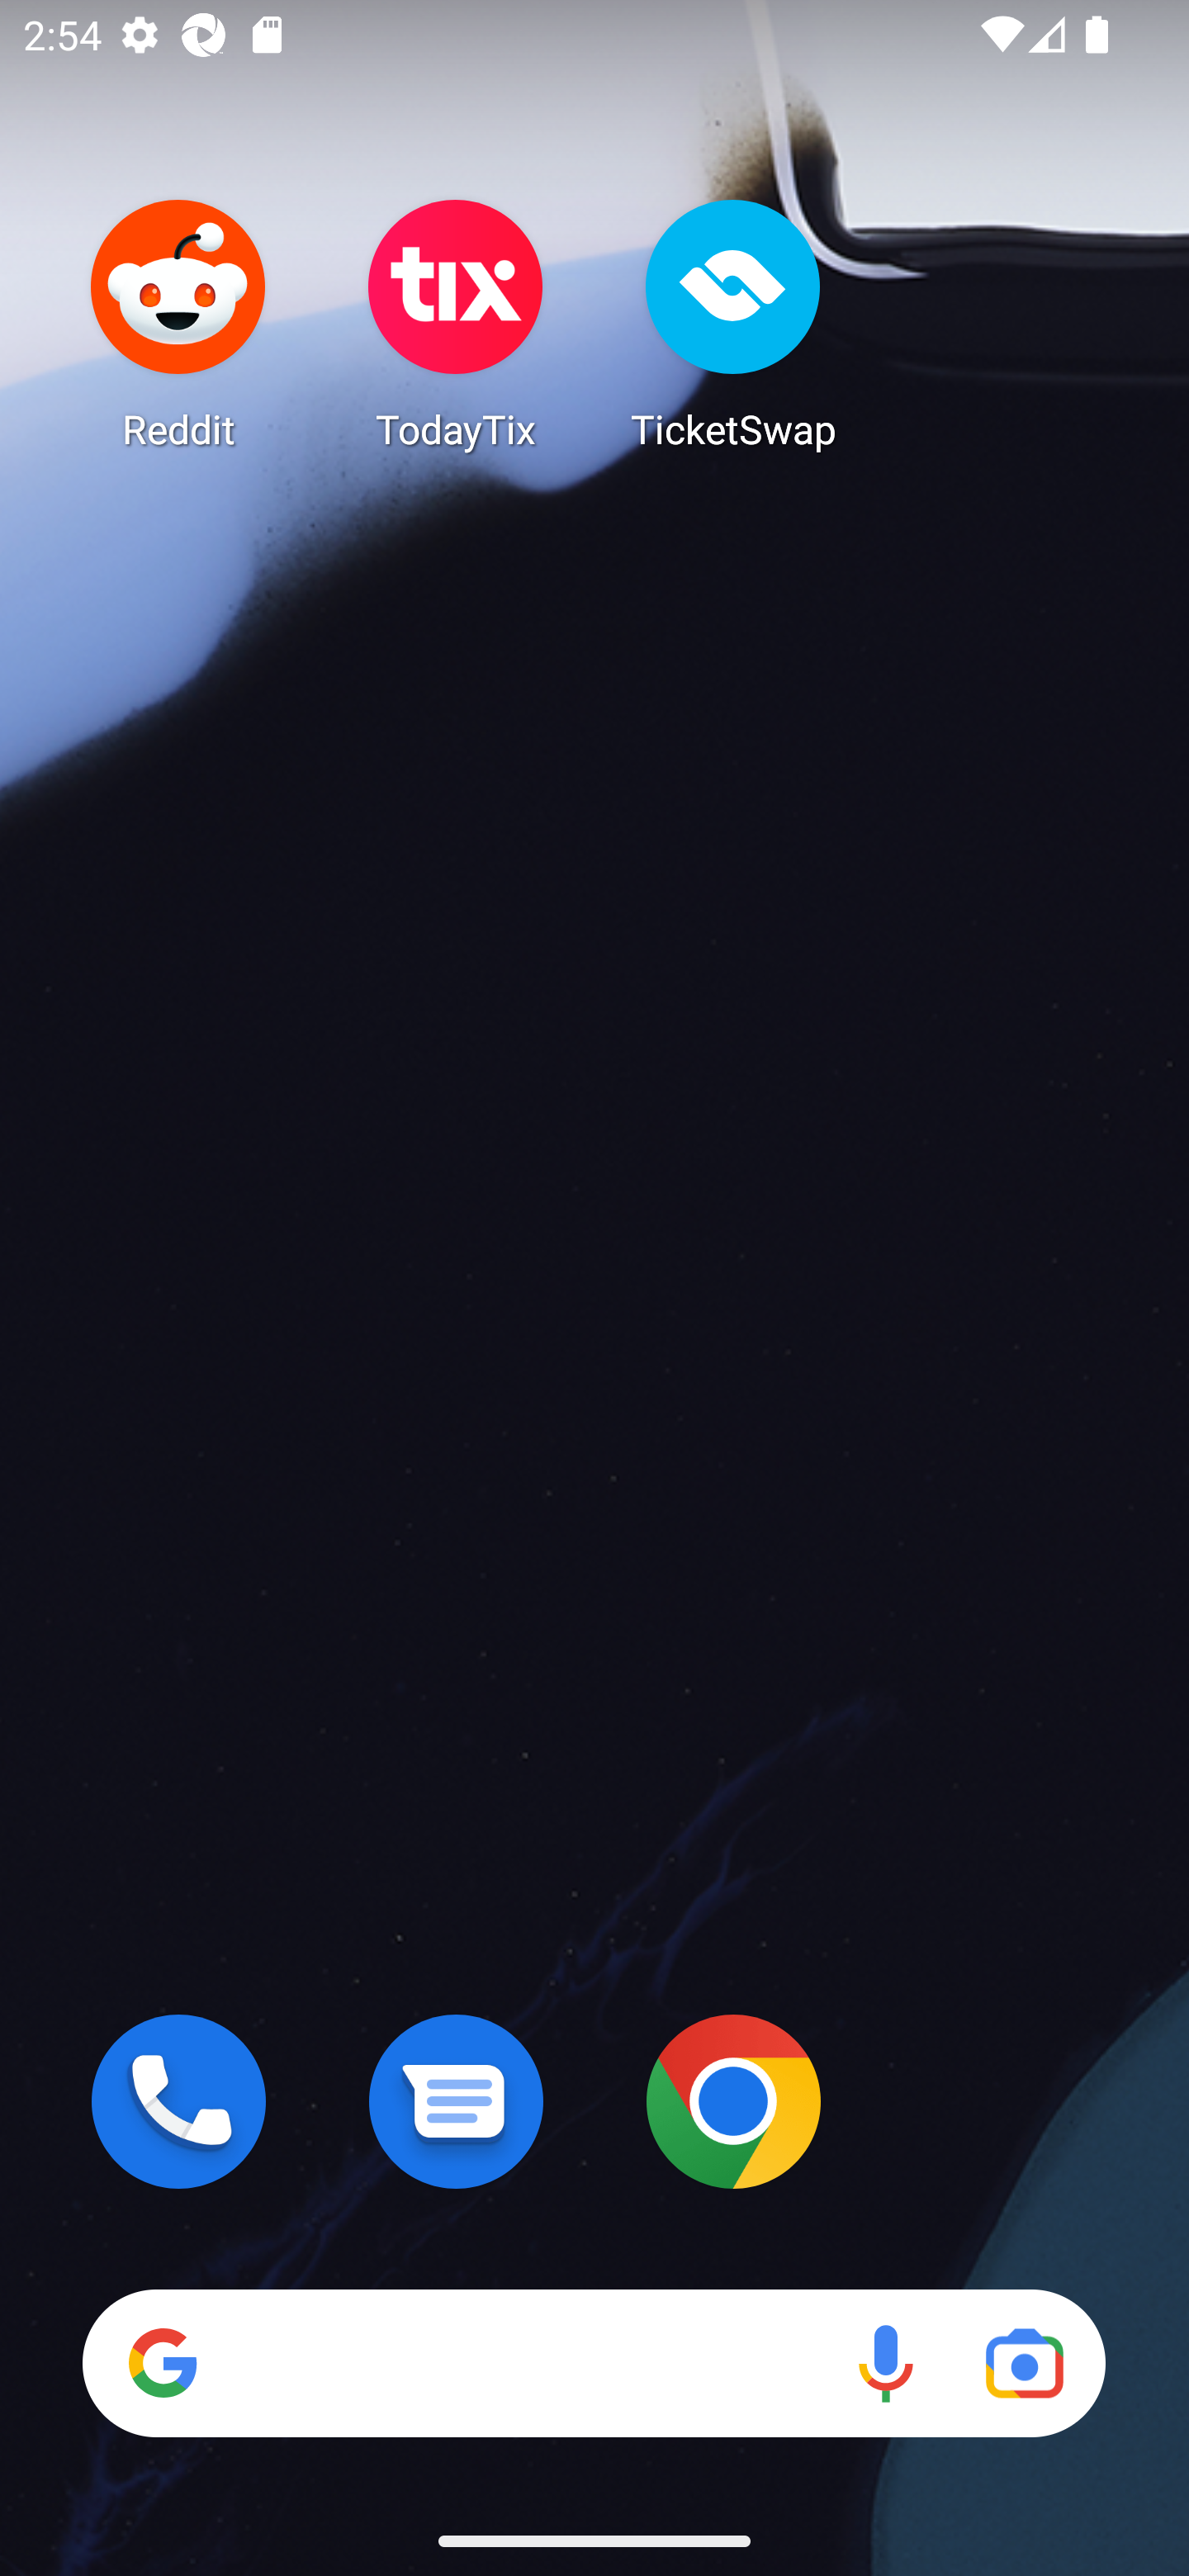  Describe the element at coordinates (178, 324) in the screenshot. I see `Reddit` at that location.